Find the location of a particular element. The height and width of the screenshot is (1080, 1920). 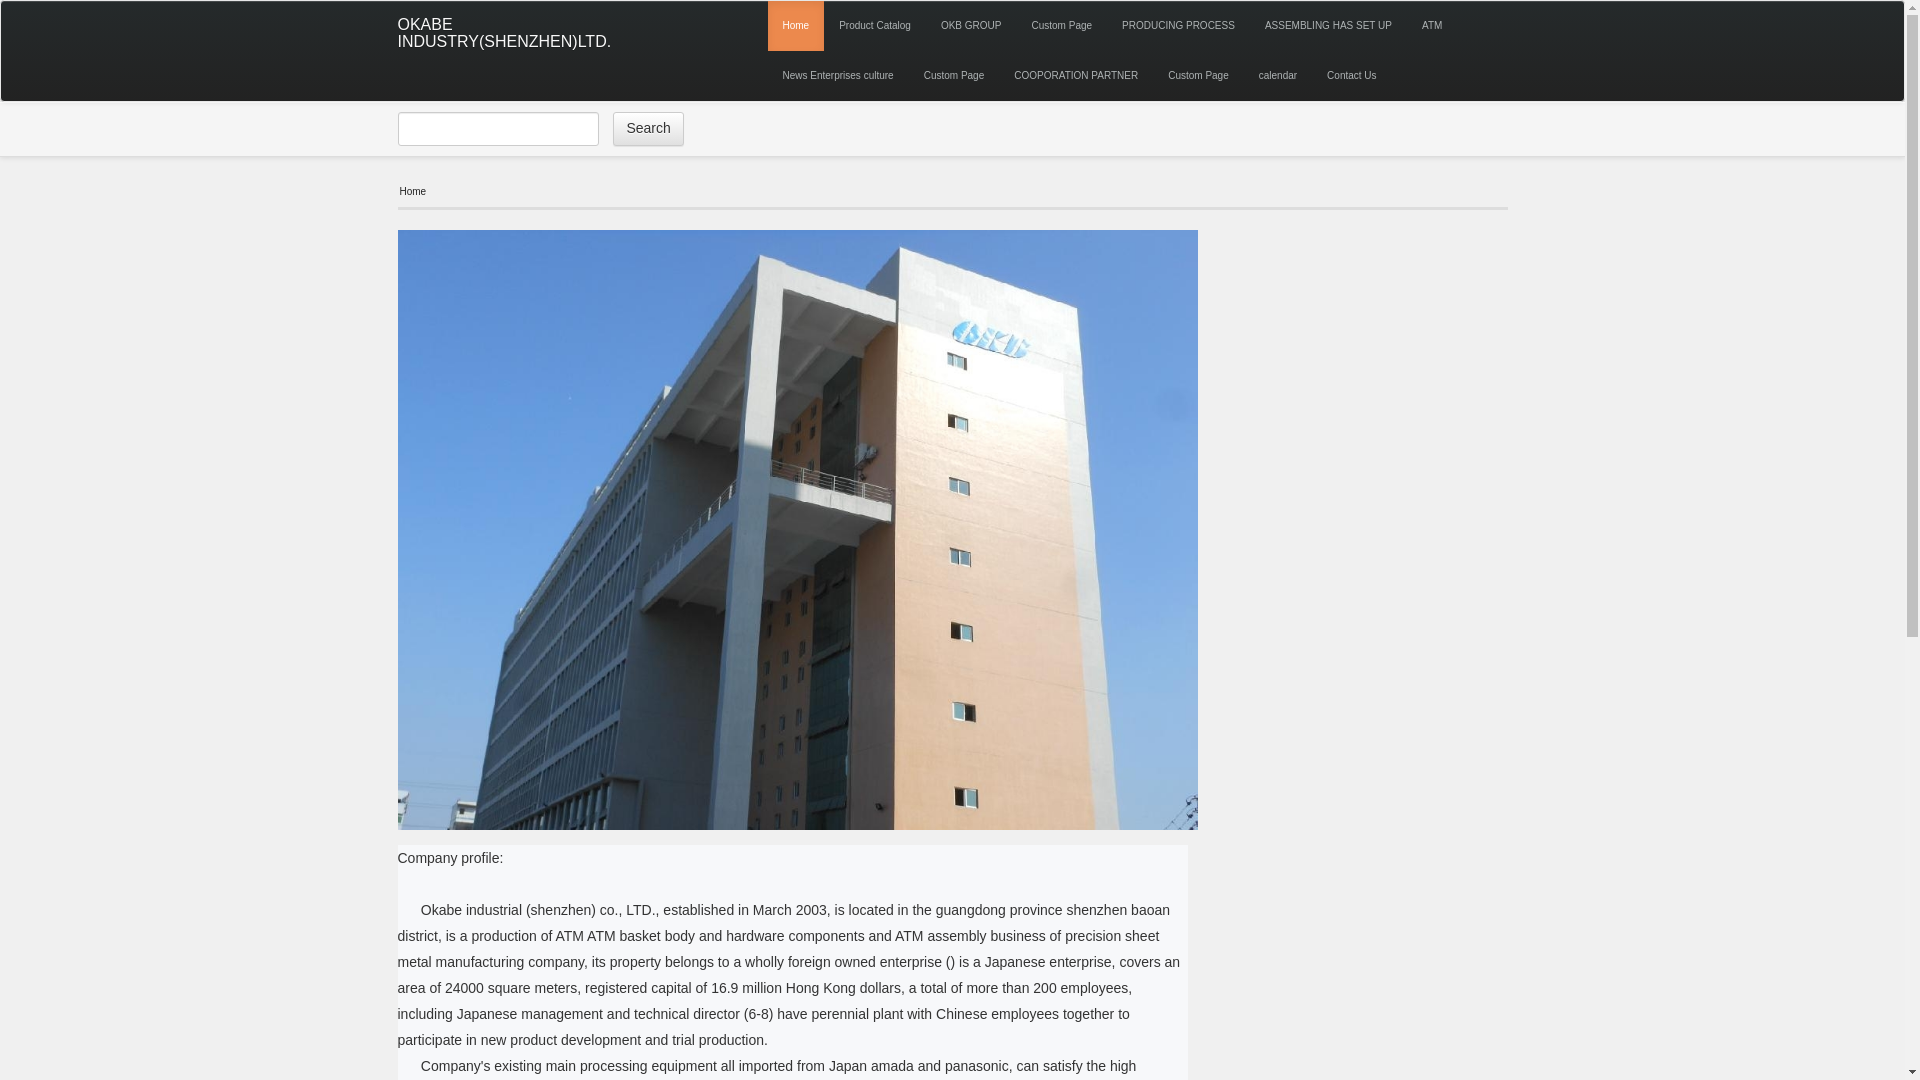

Product Catalog is located at coordinates (874, 26).